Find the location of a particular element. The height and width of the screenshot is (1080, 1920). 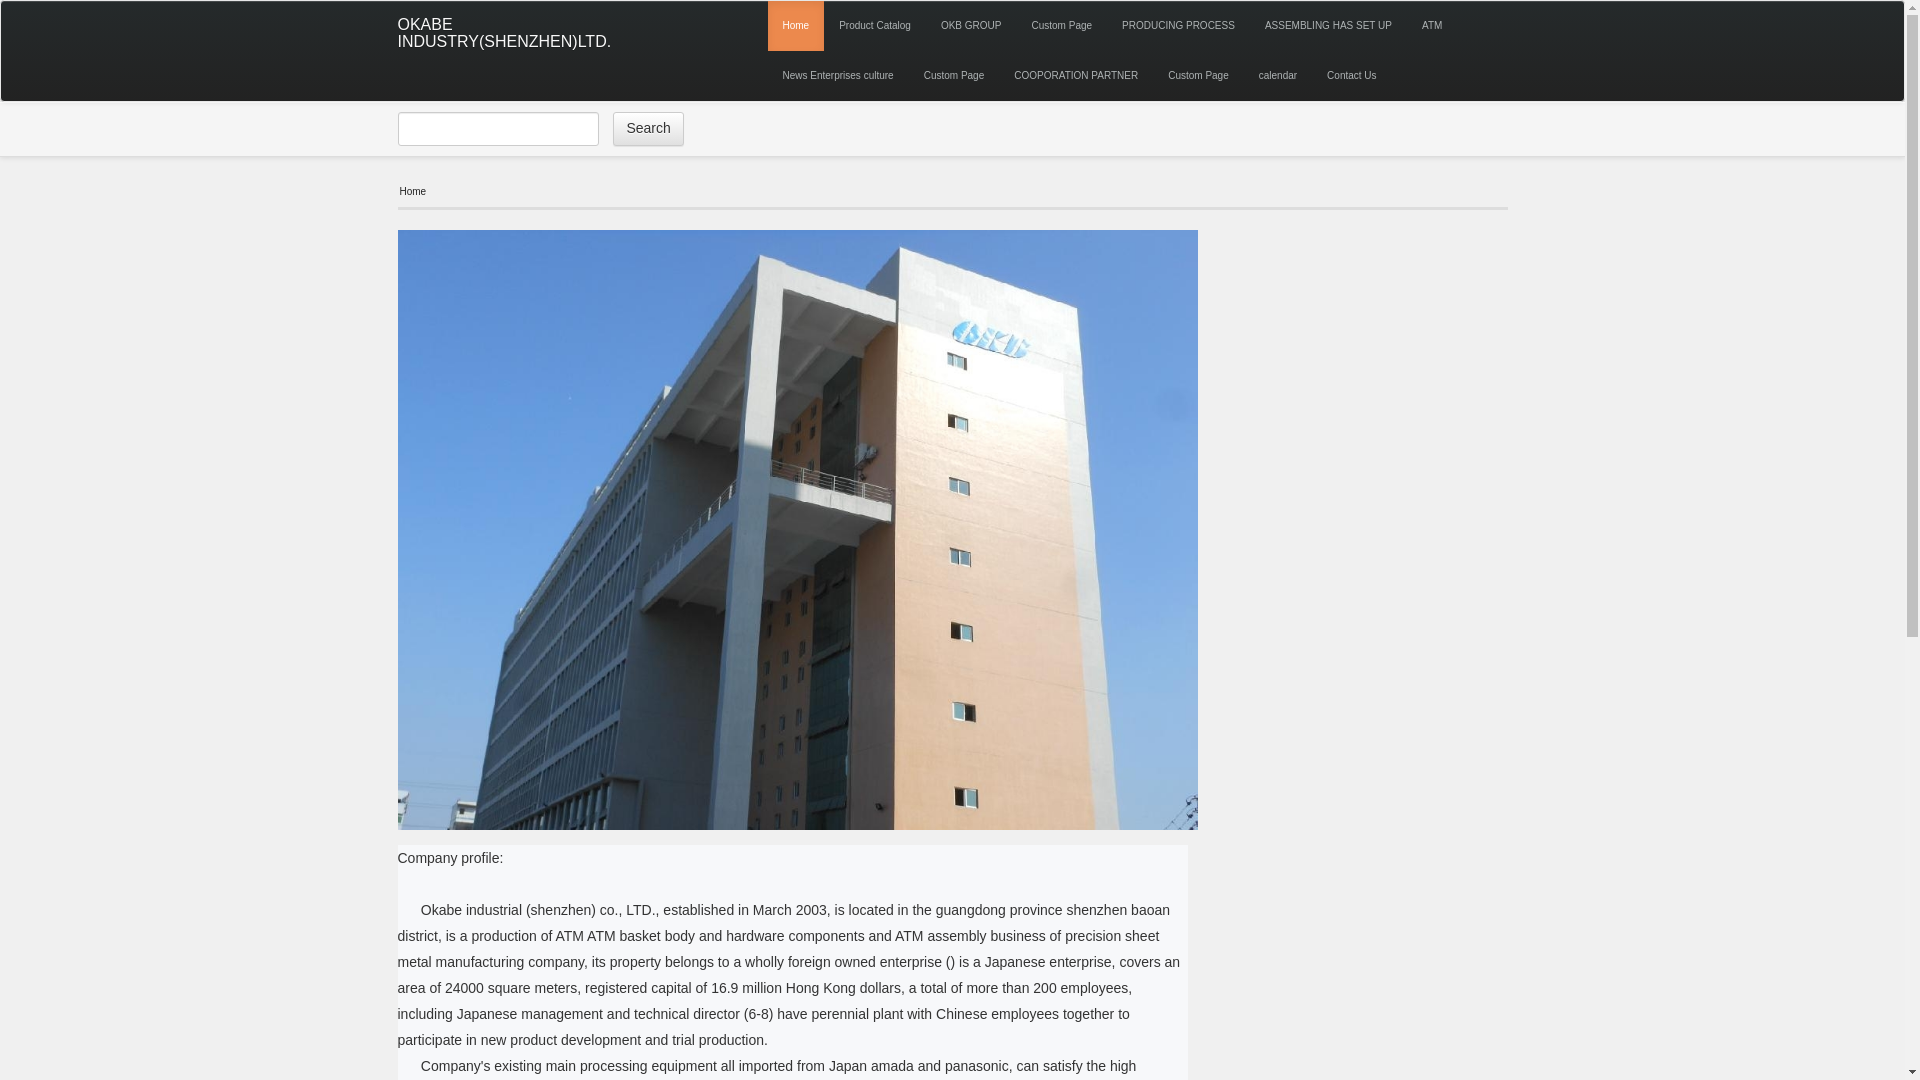

Product Catalog is located at coordinates (874, 26).